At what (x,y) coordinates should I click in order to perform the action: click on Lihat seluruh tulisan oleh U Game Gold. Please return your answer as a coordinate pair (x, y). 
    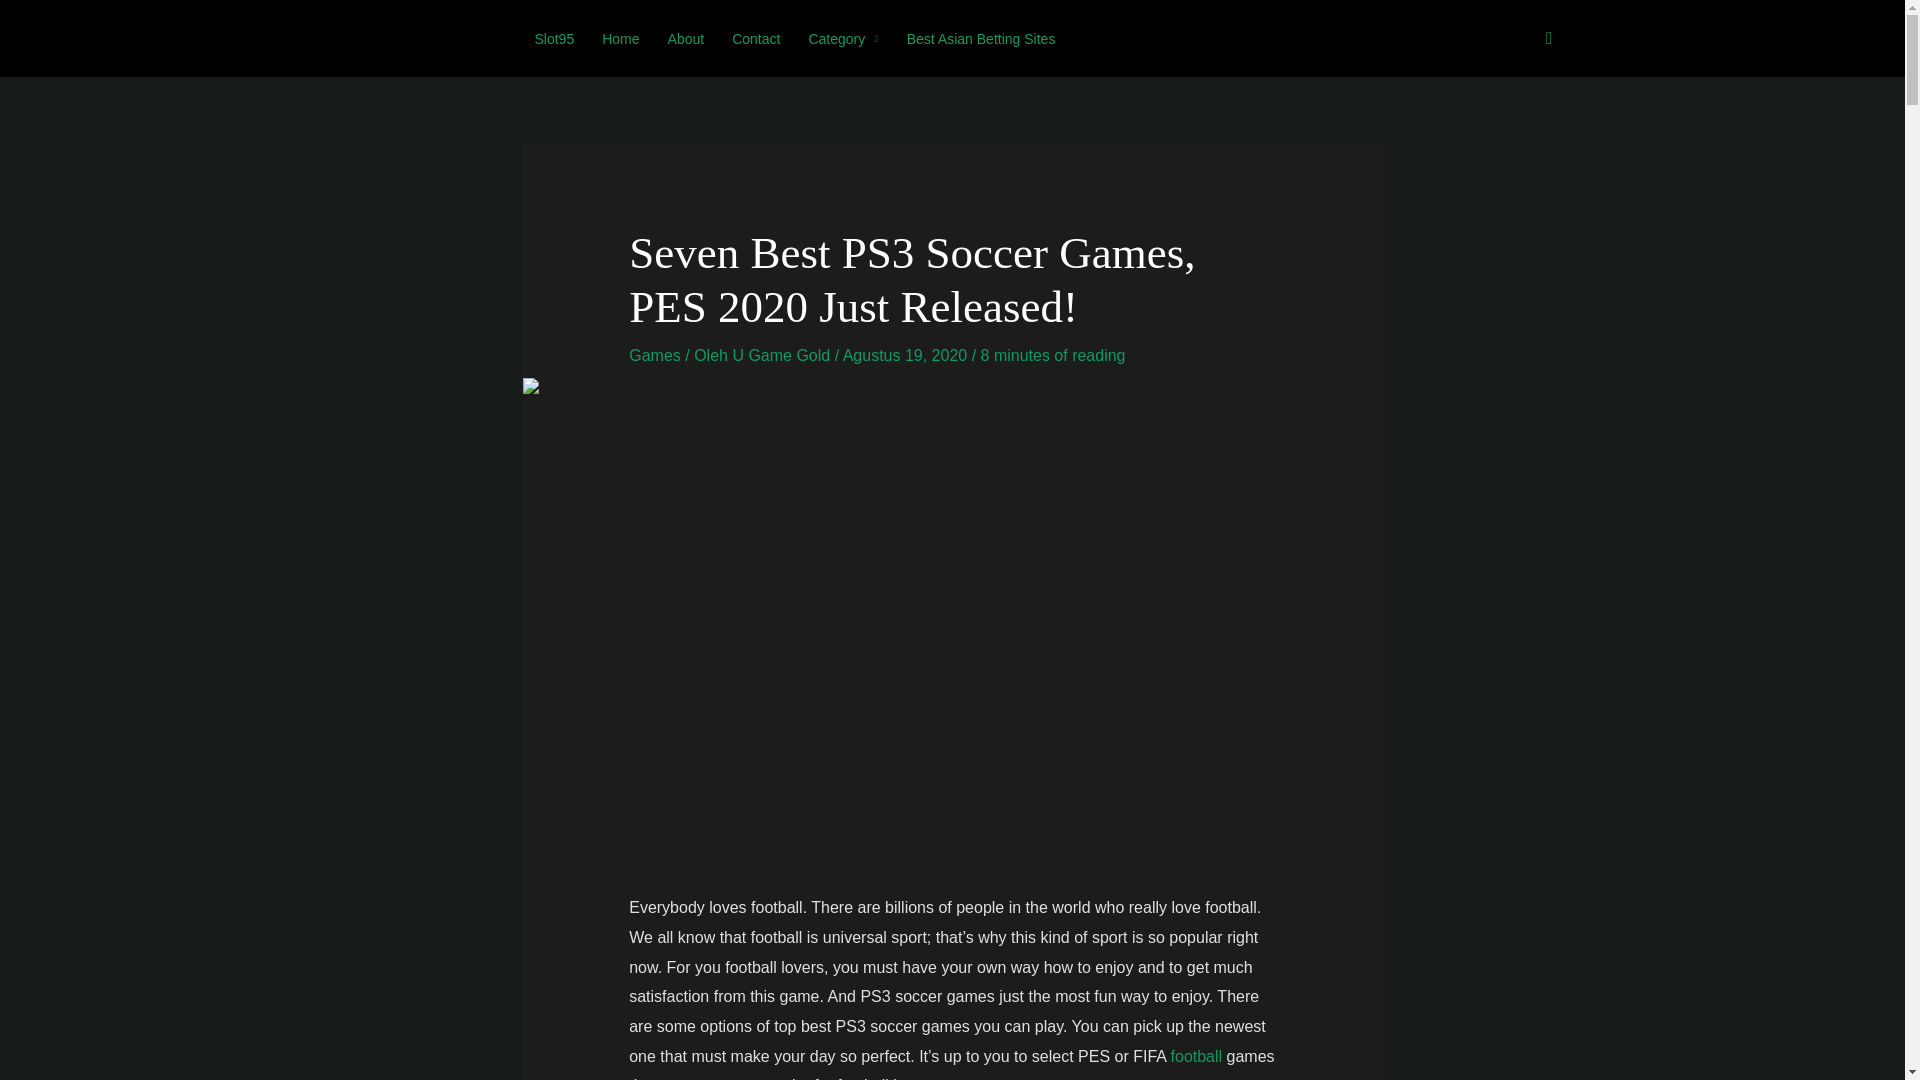
    Looking at the image, I should click on (782, 354).